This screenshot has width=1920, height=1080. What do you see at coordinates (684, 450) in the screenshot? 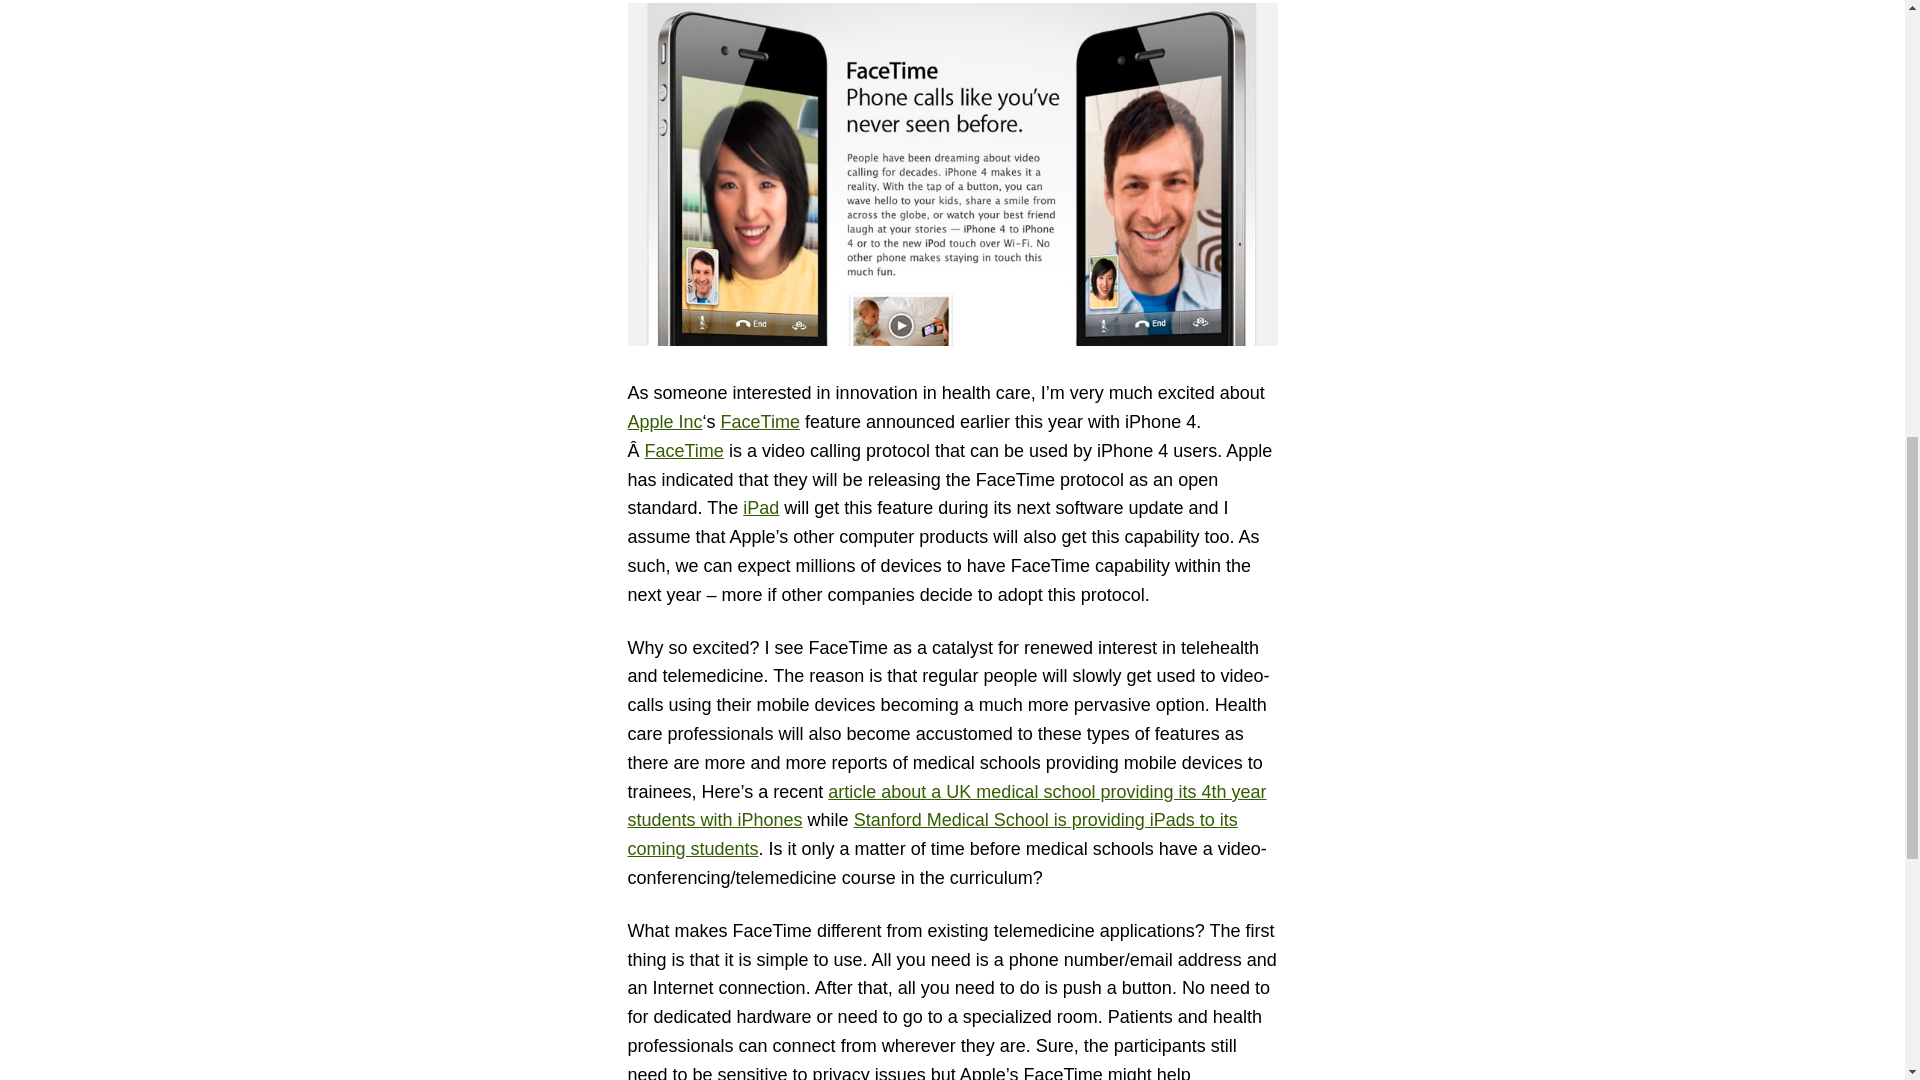
I see `FaceTime` at bounding box center [684, 450].